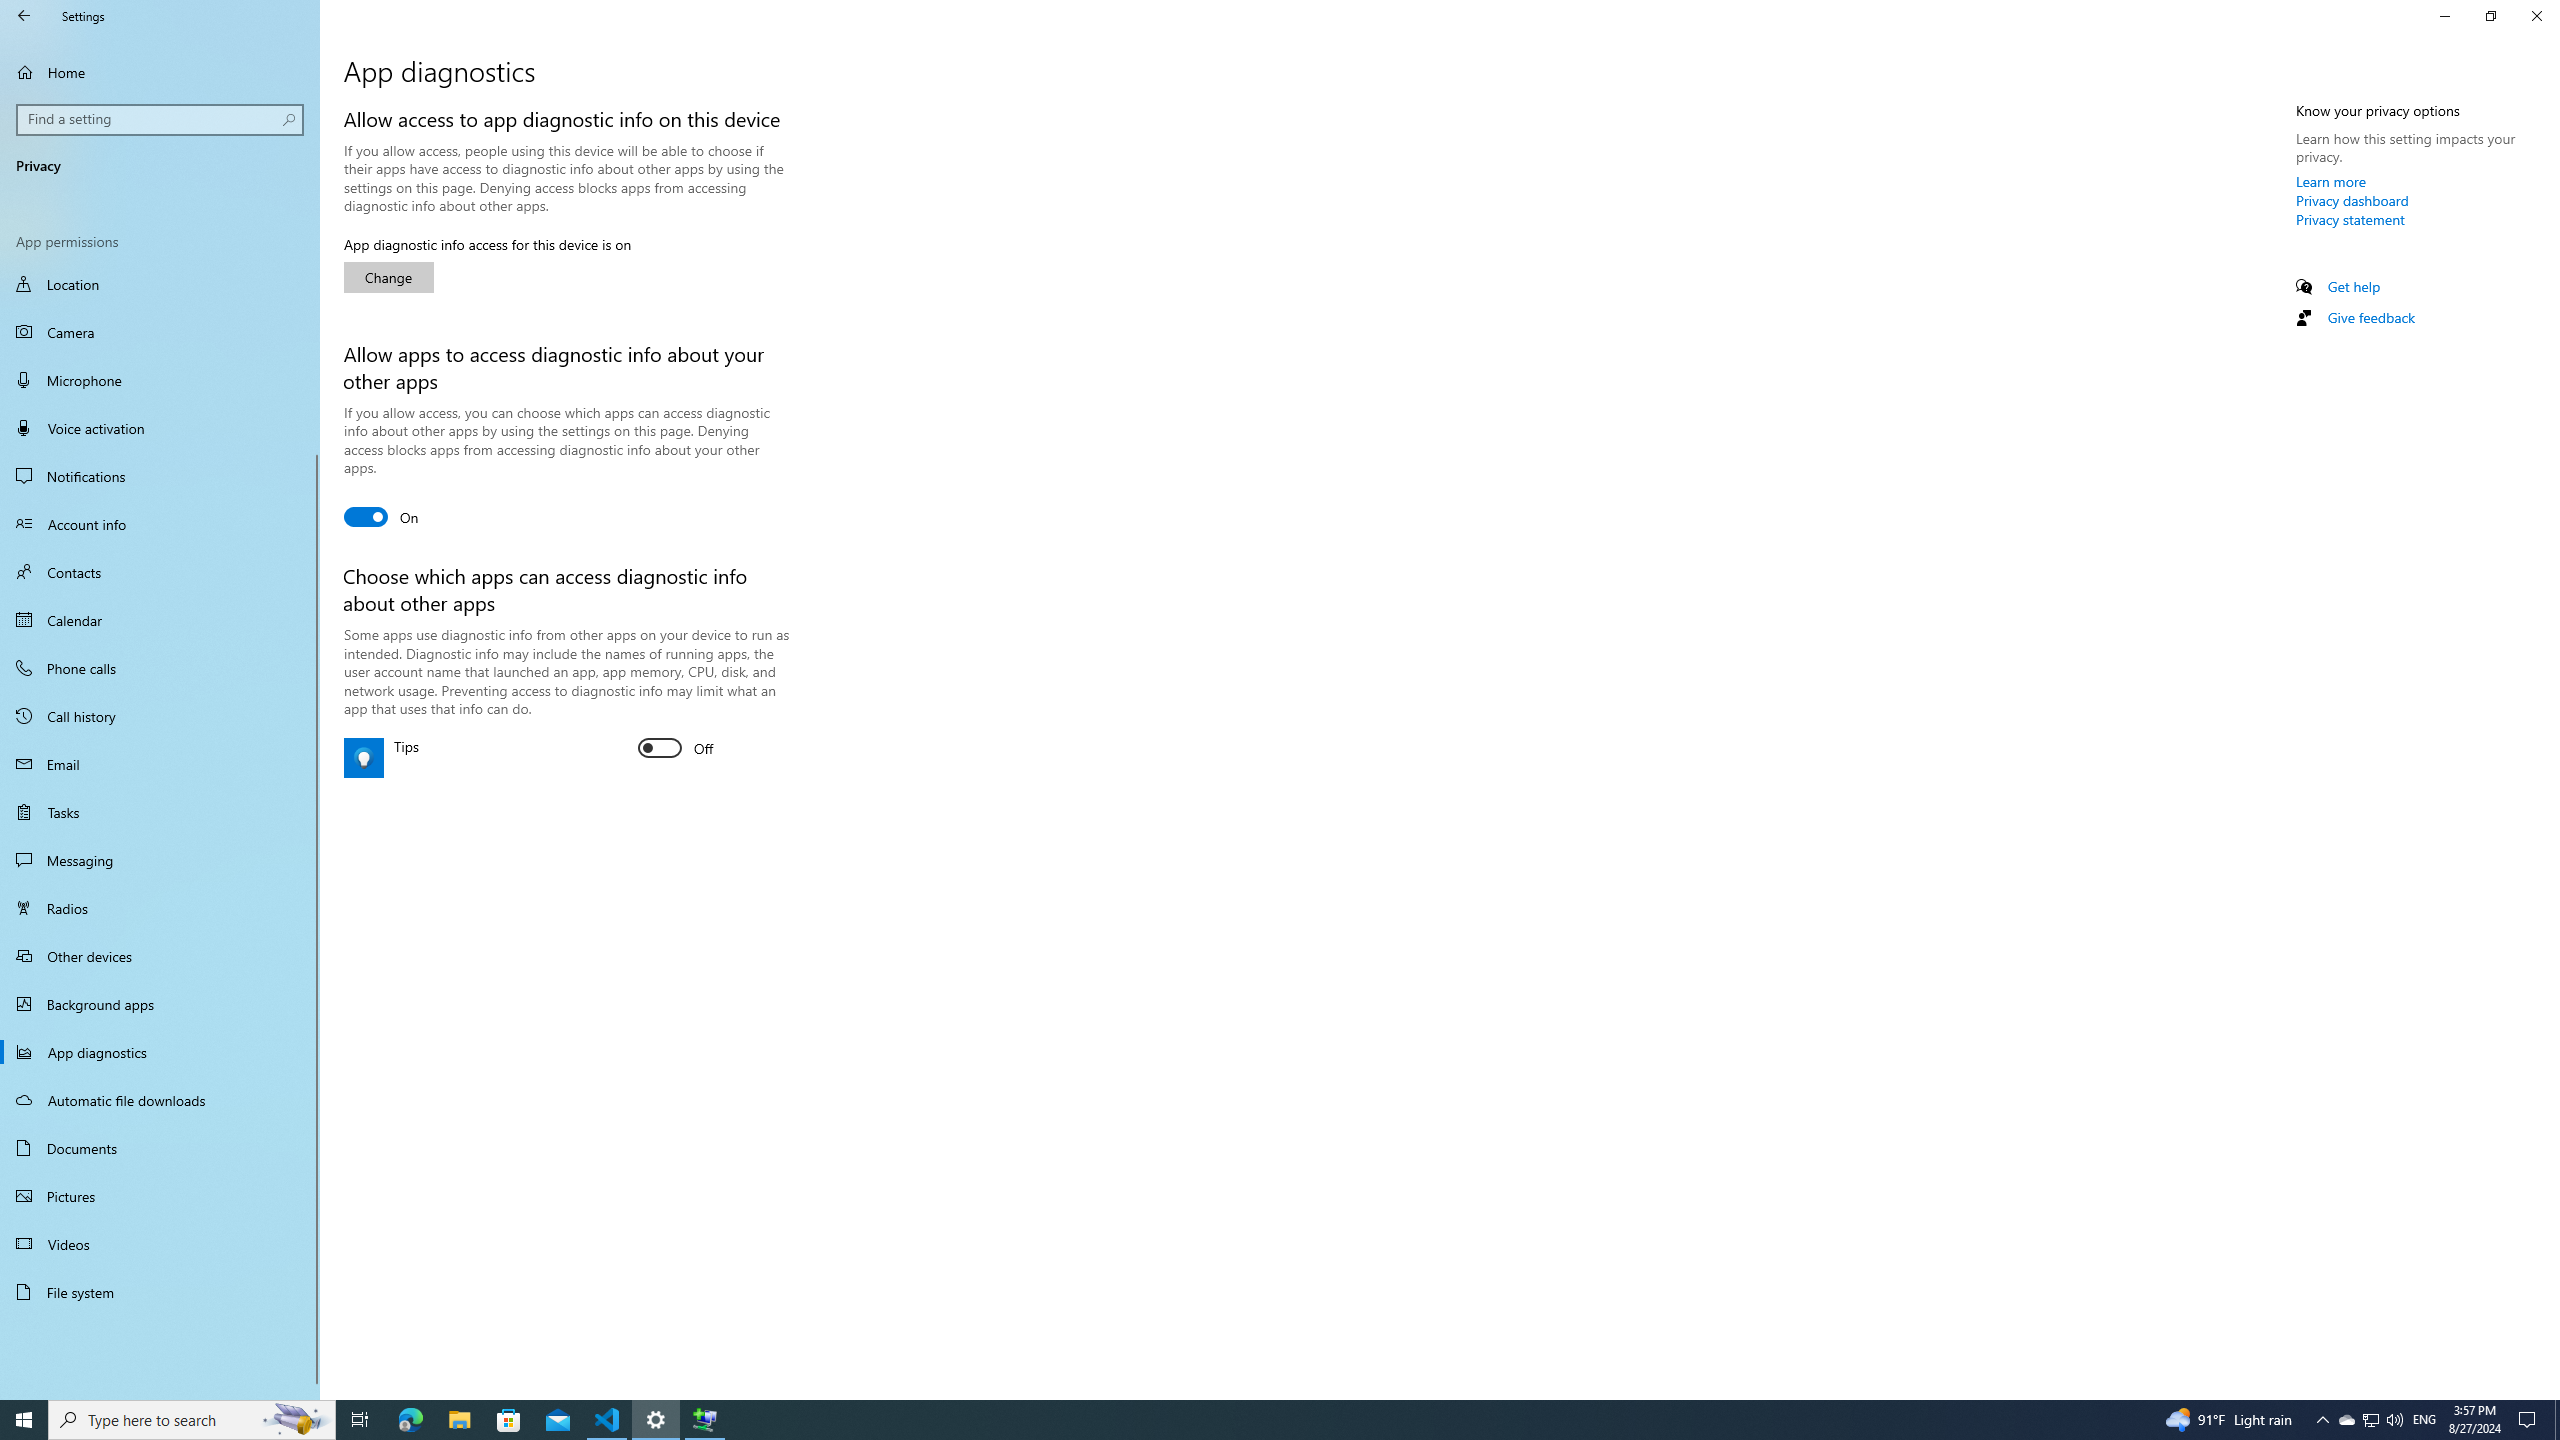  I want to click on Search box, Find a setting, so click(161, 119).